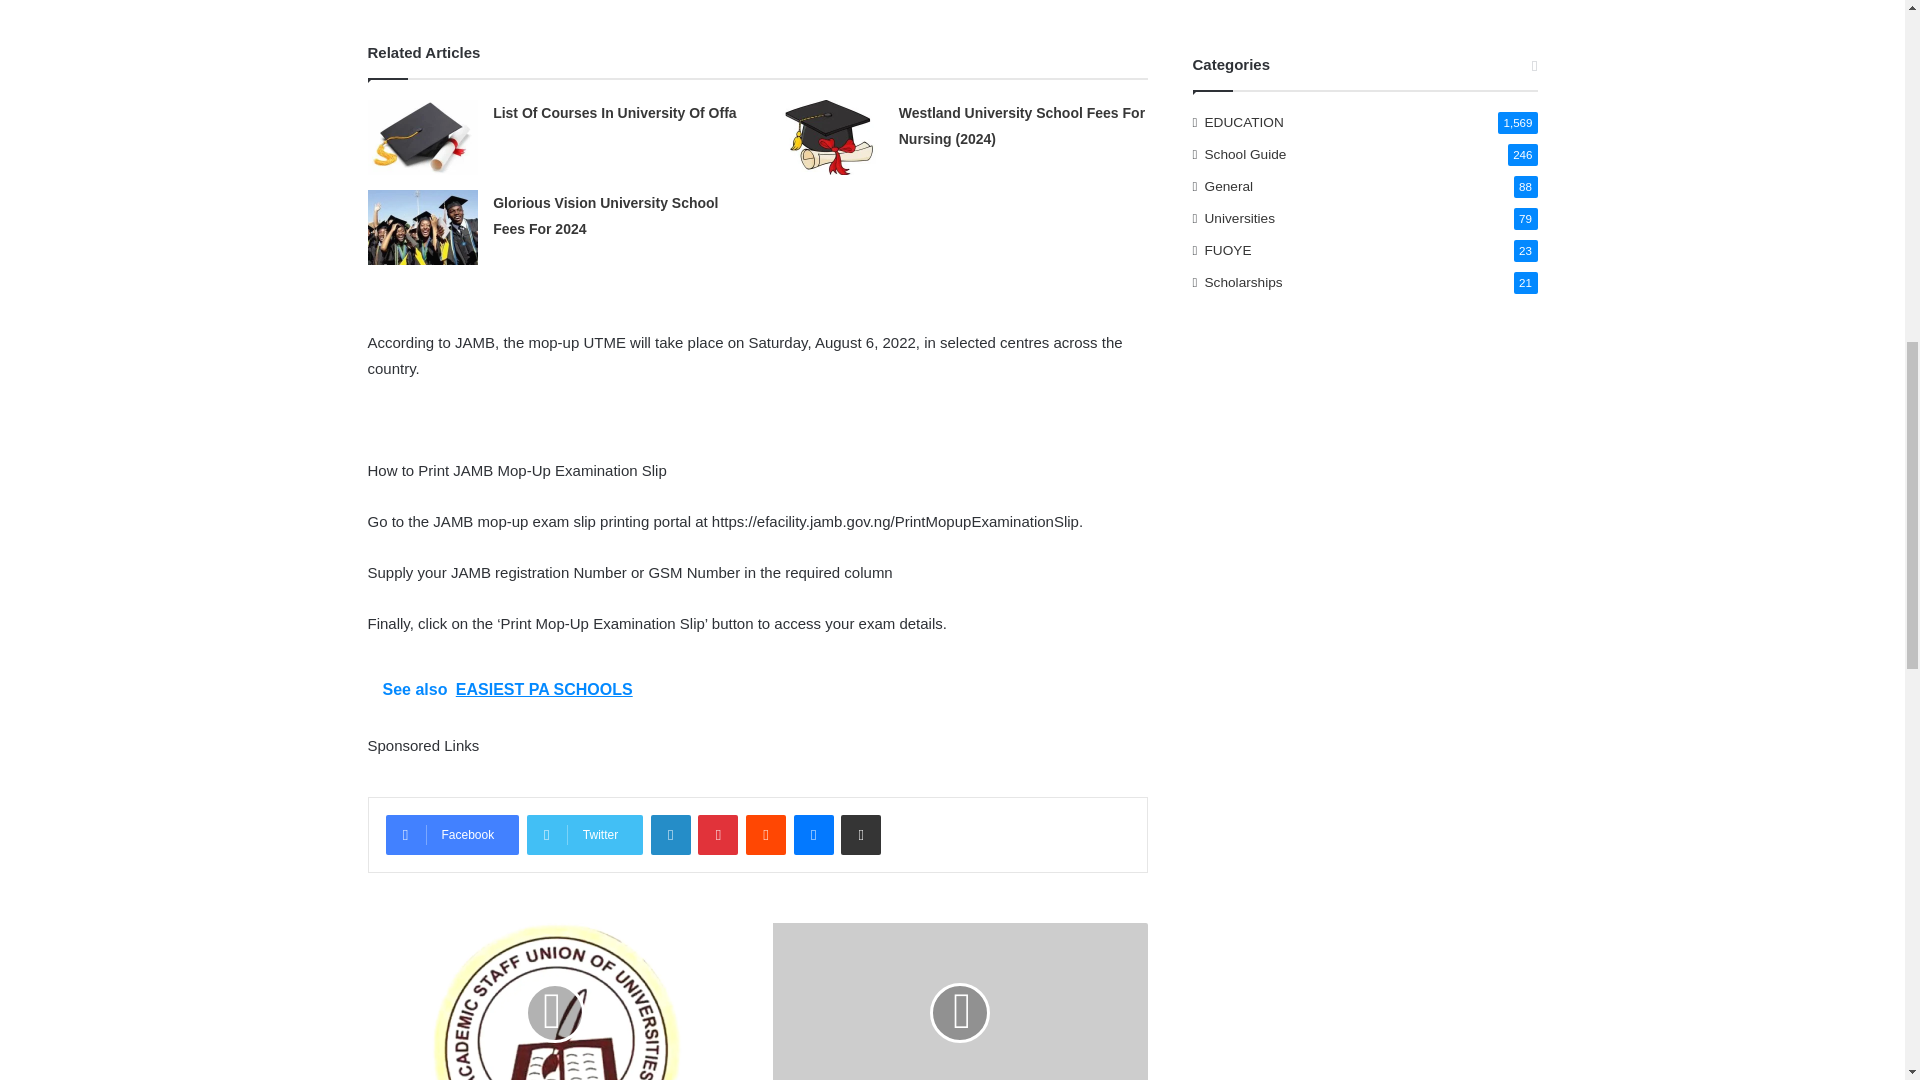 This screenshot has height=1080, width=1920. I want to click on LinkedIn, so click(670, 835).